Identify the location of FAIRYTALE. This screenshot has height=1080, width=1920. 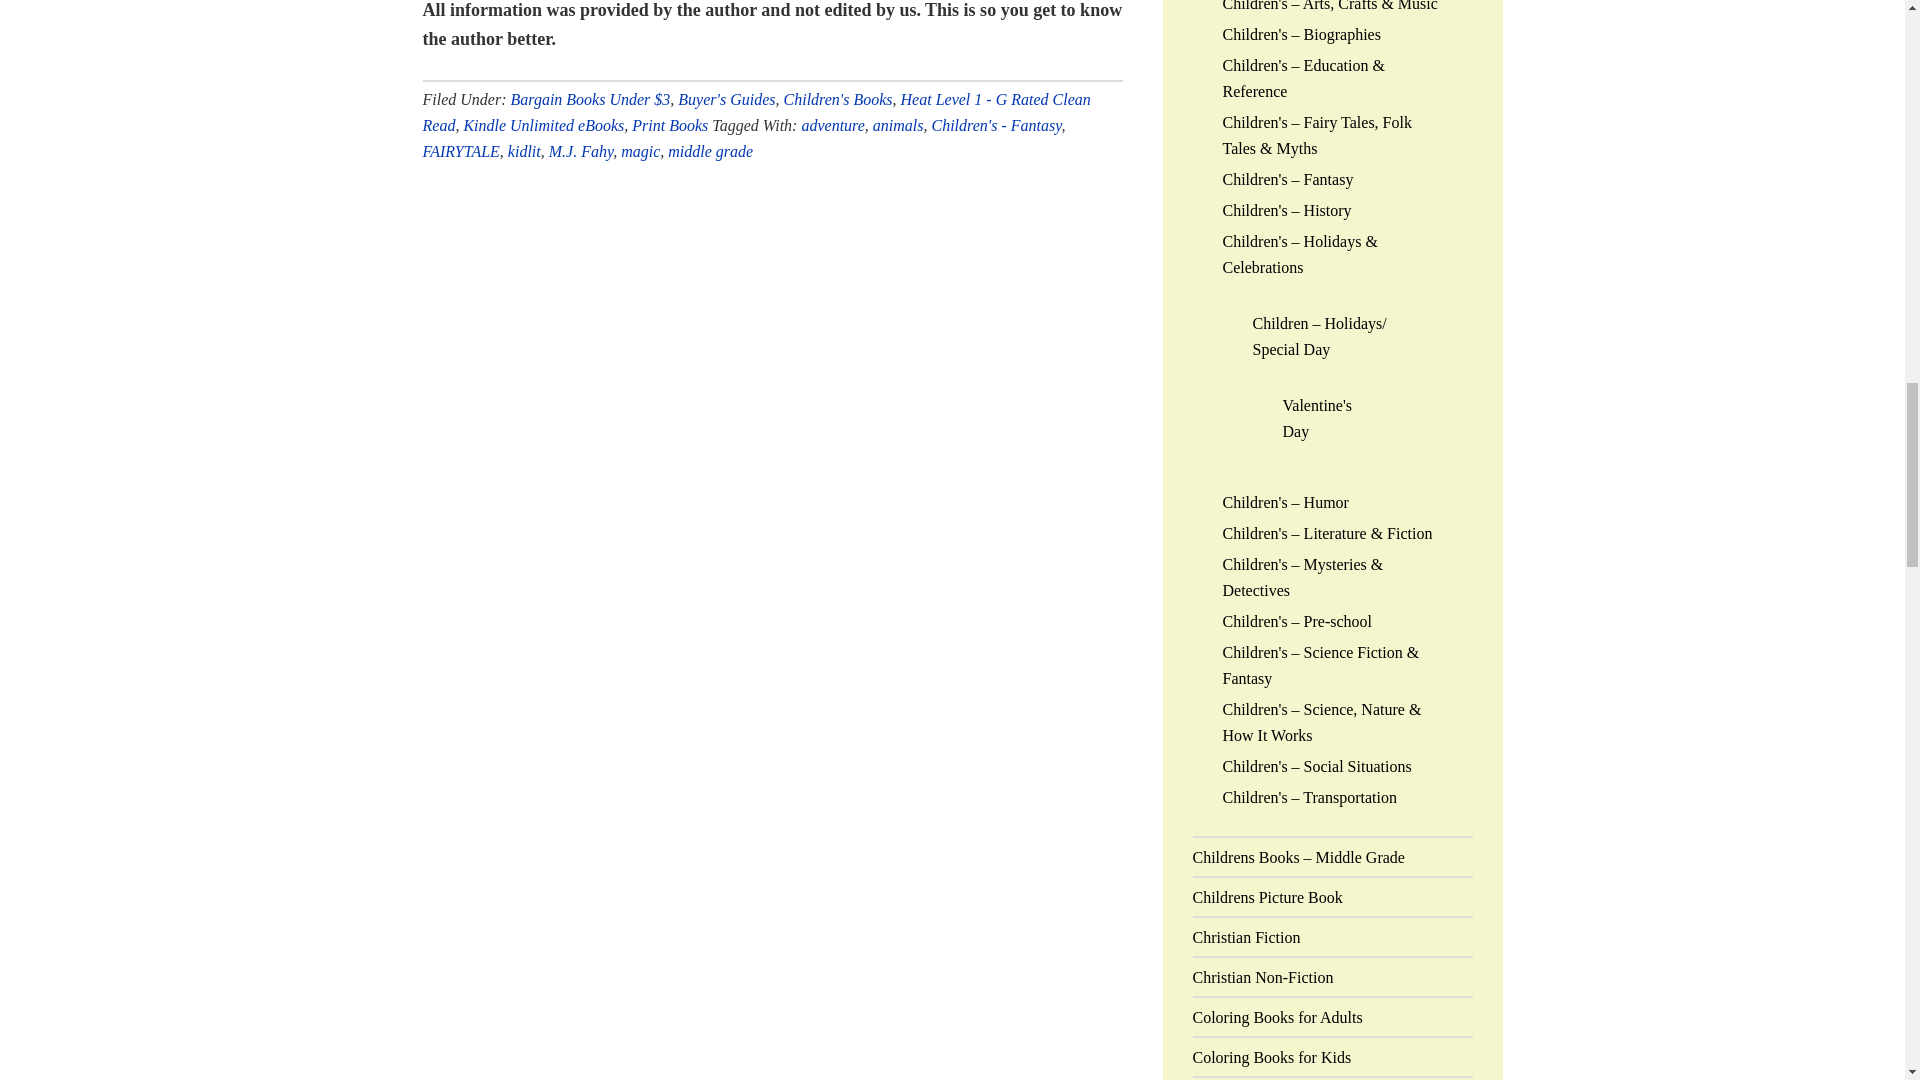
(460, 150).